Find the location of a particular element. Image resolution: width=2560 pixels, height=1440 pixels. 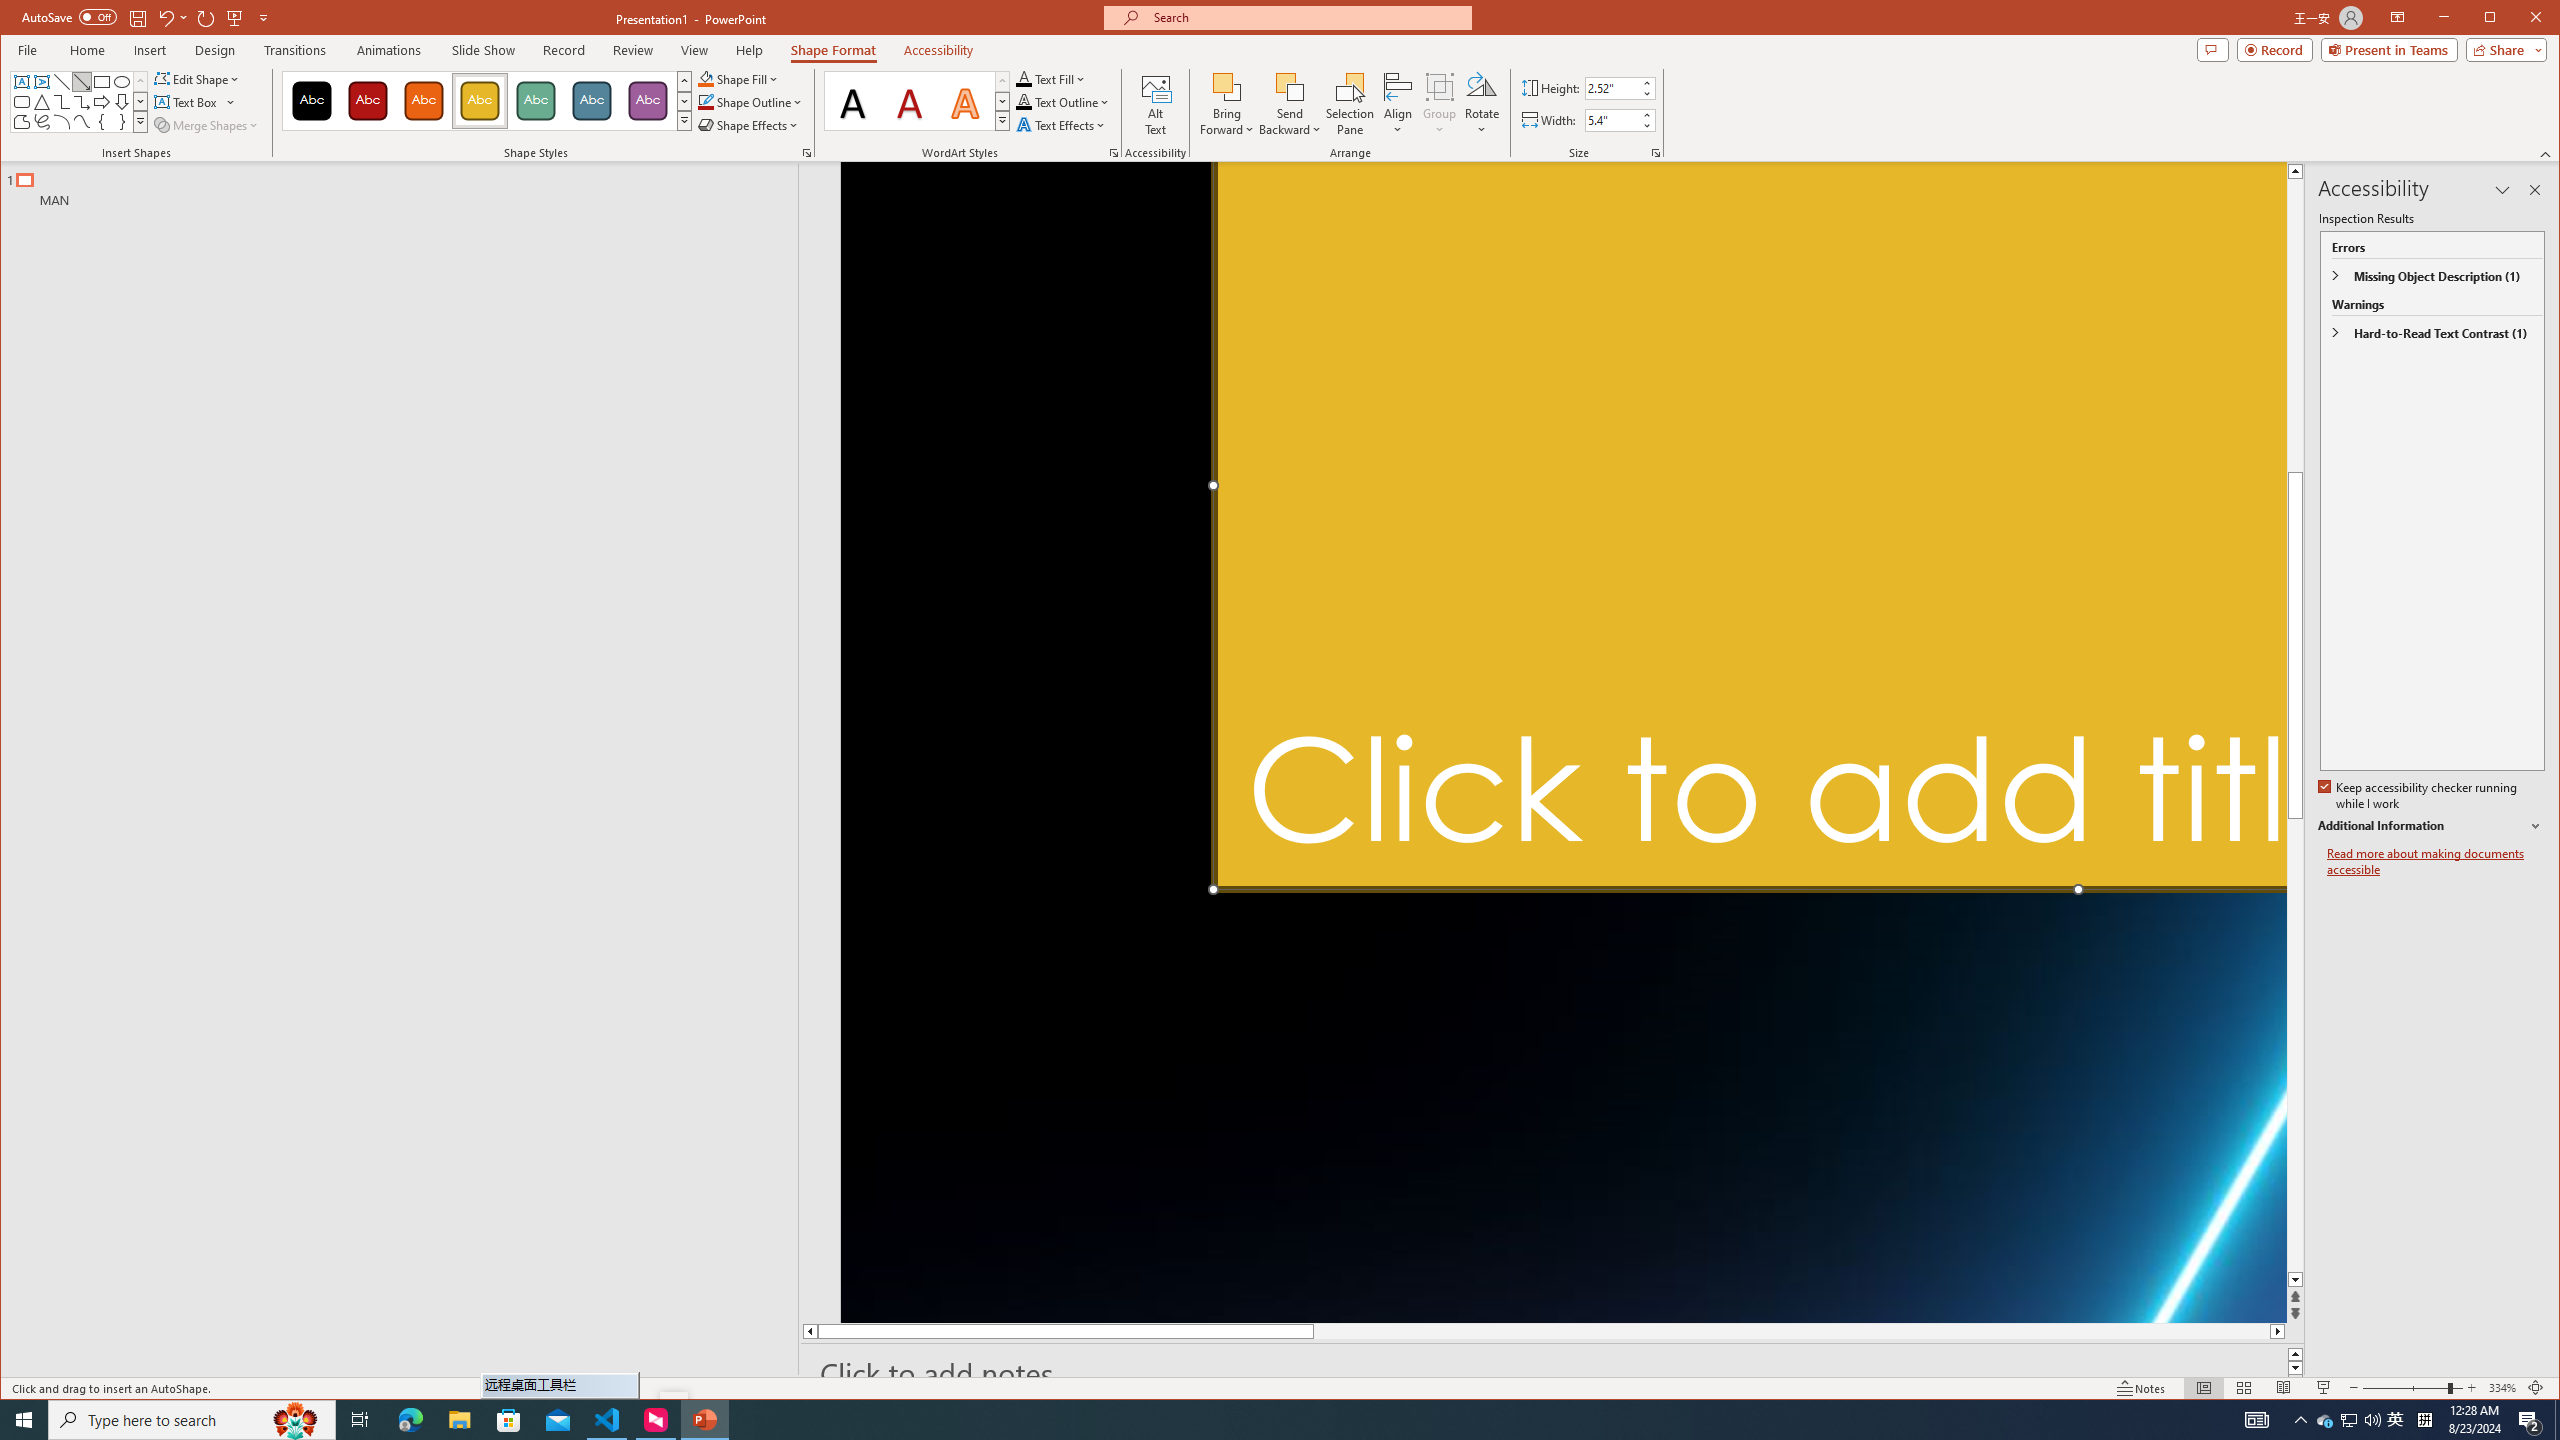

Format Object... is located at coordinates (806, 153).